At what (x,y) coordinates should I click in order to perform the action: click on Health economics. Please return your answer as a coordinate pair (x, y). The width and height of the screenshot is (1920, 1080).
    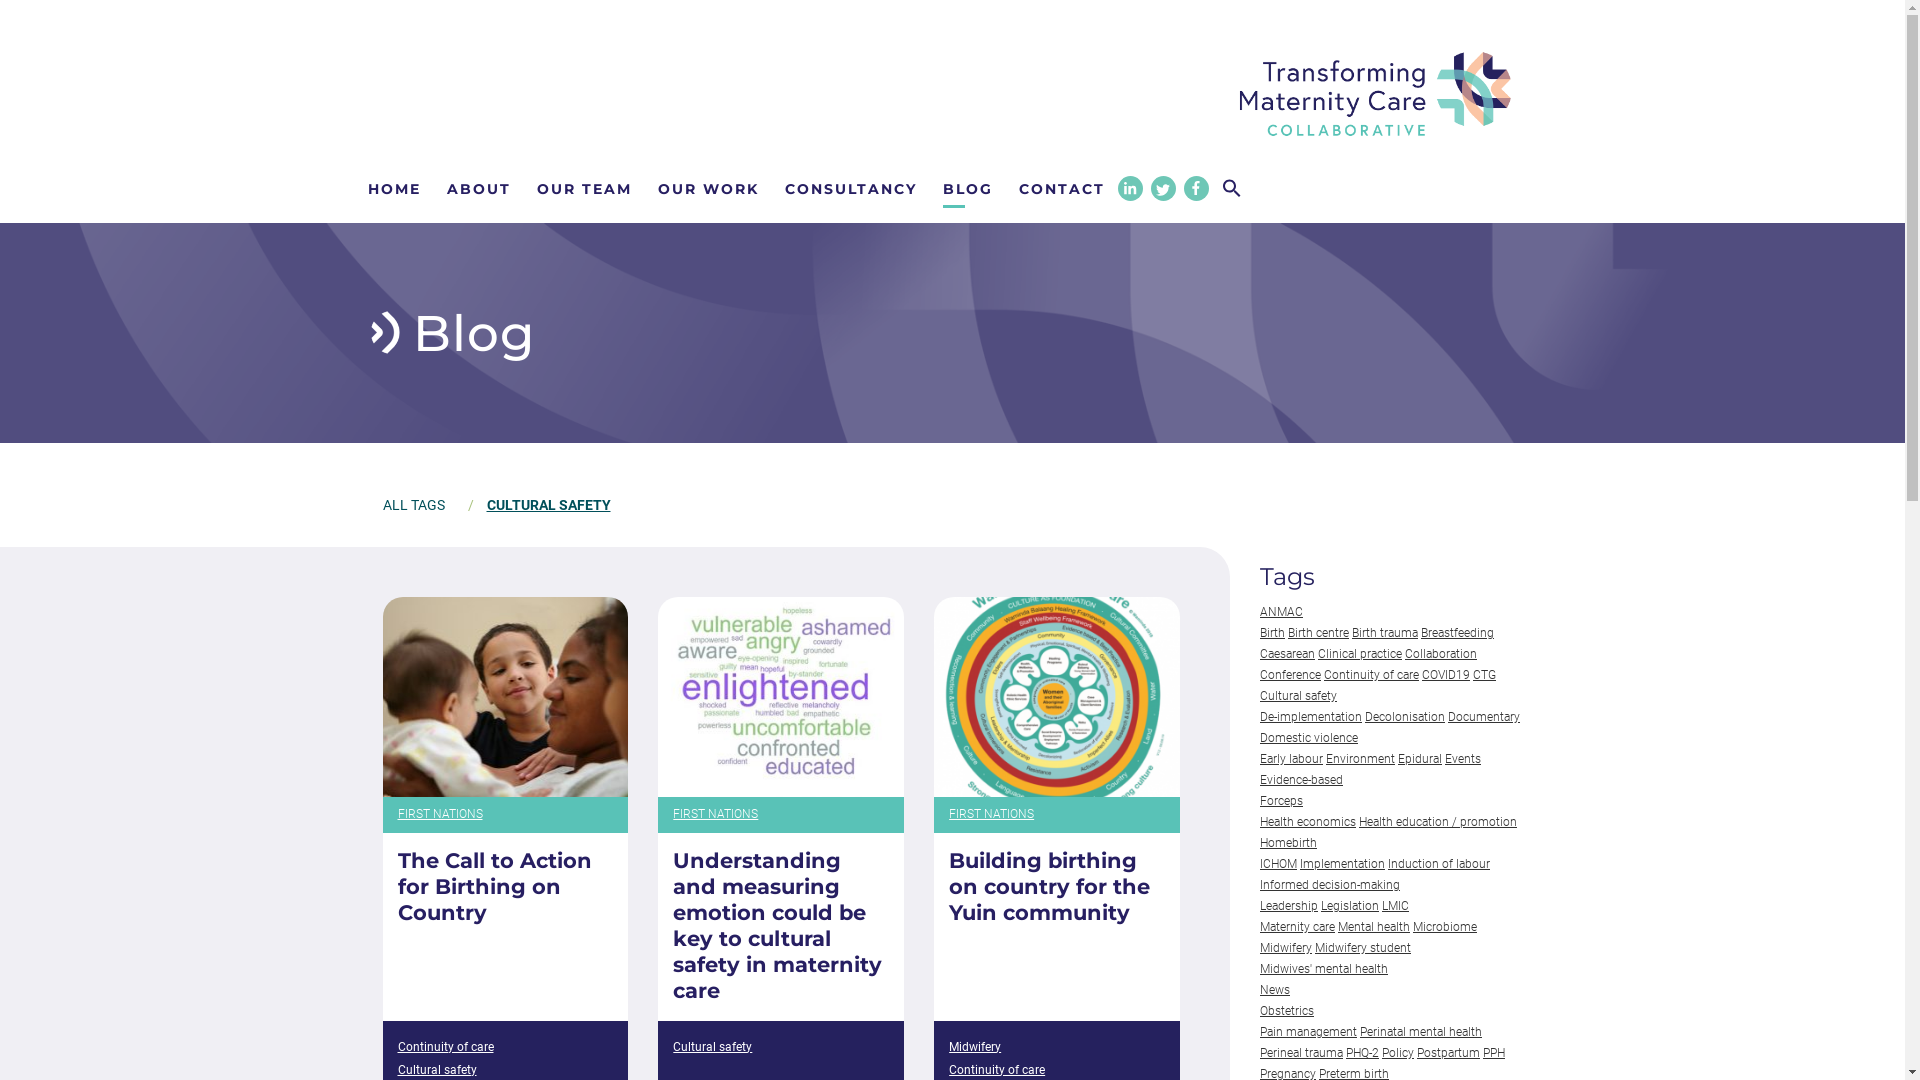
    Looking at the image, I should click on (1308, 822).